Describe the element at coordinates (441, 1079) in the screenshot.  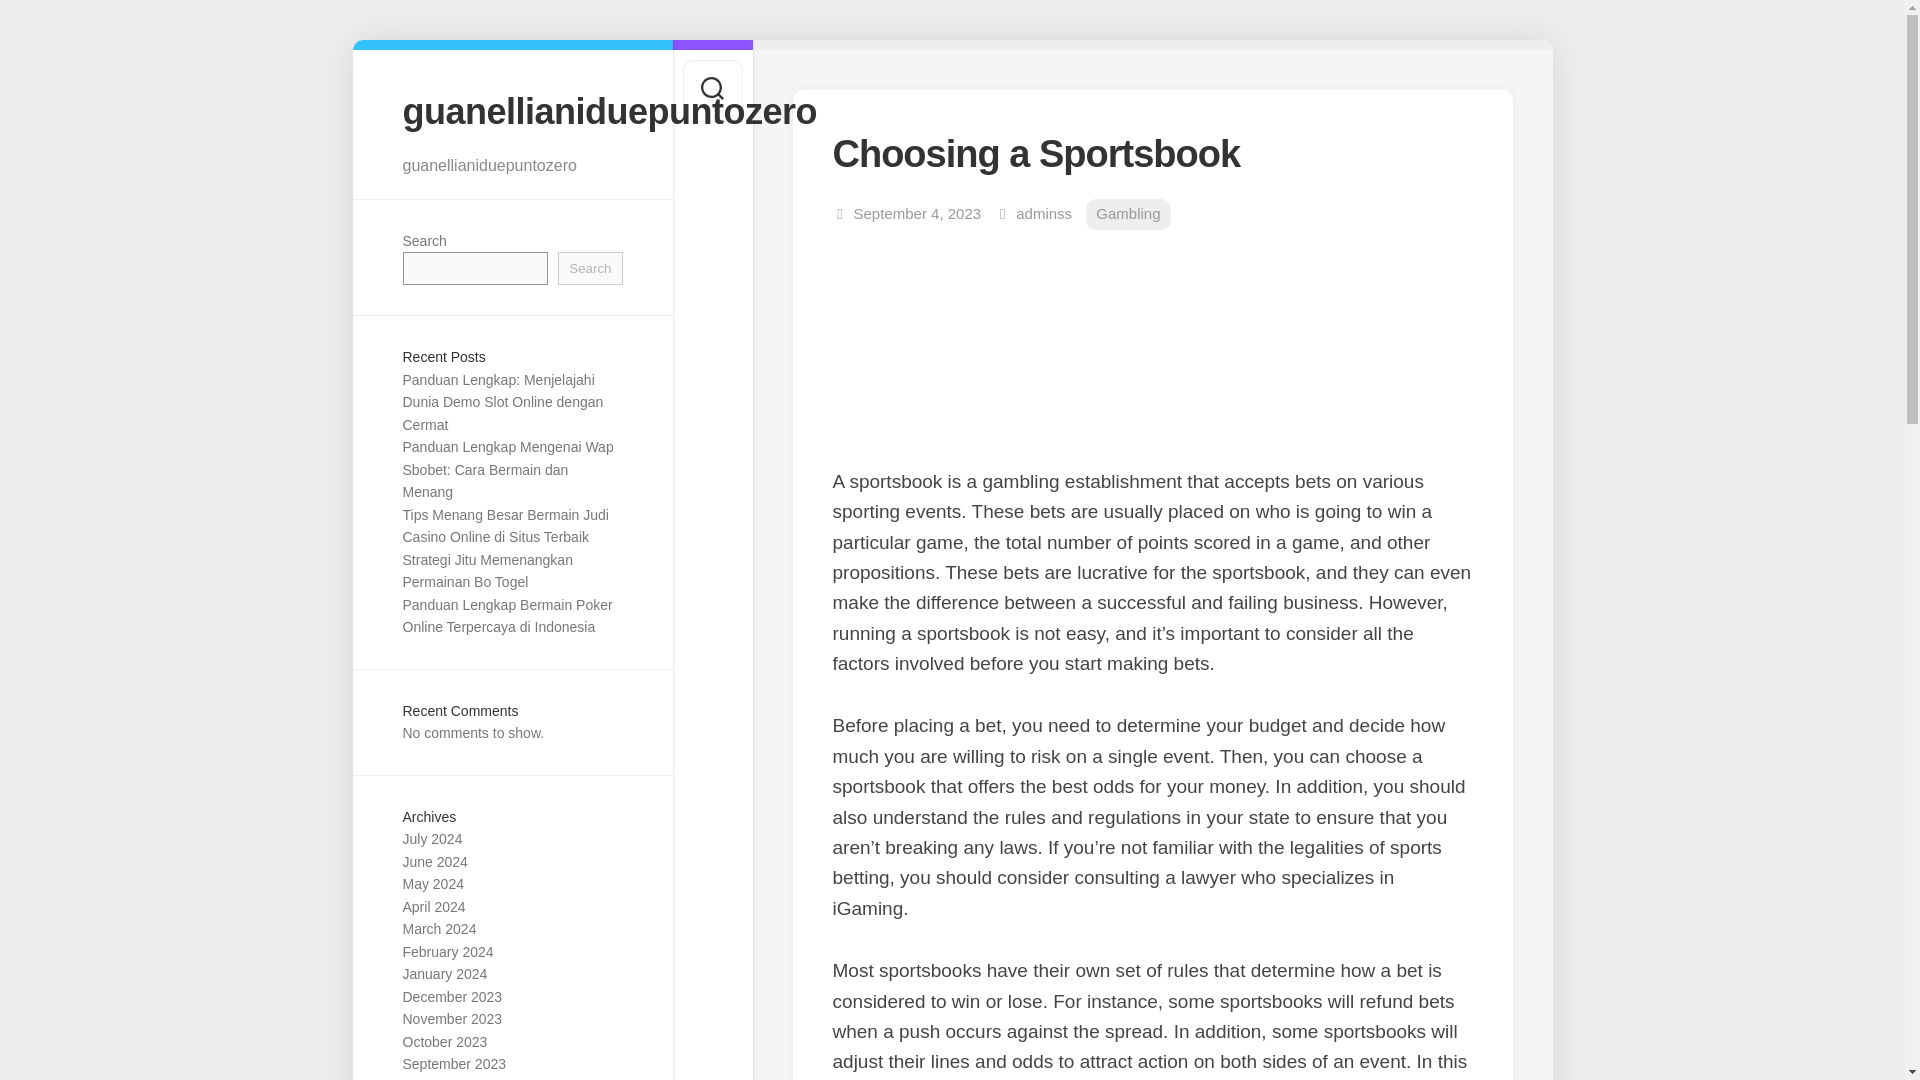
I see `August 2023` at that location.